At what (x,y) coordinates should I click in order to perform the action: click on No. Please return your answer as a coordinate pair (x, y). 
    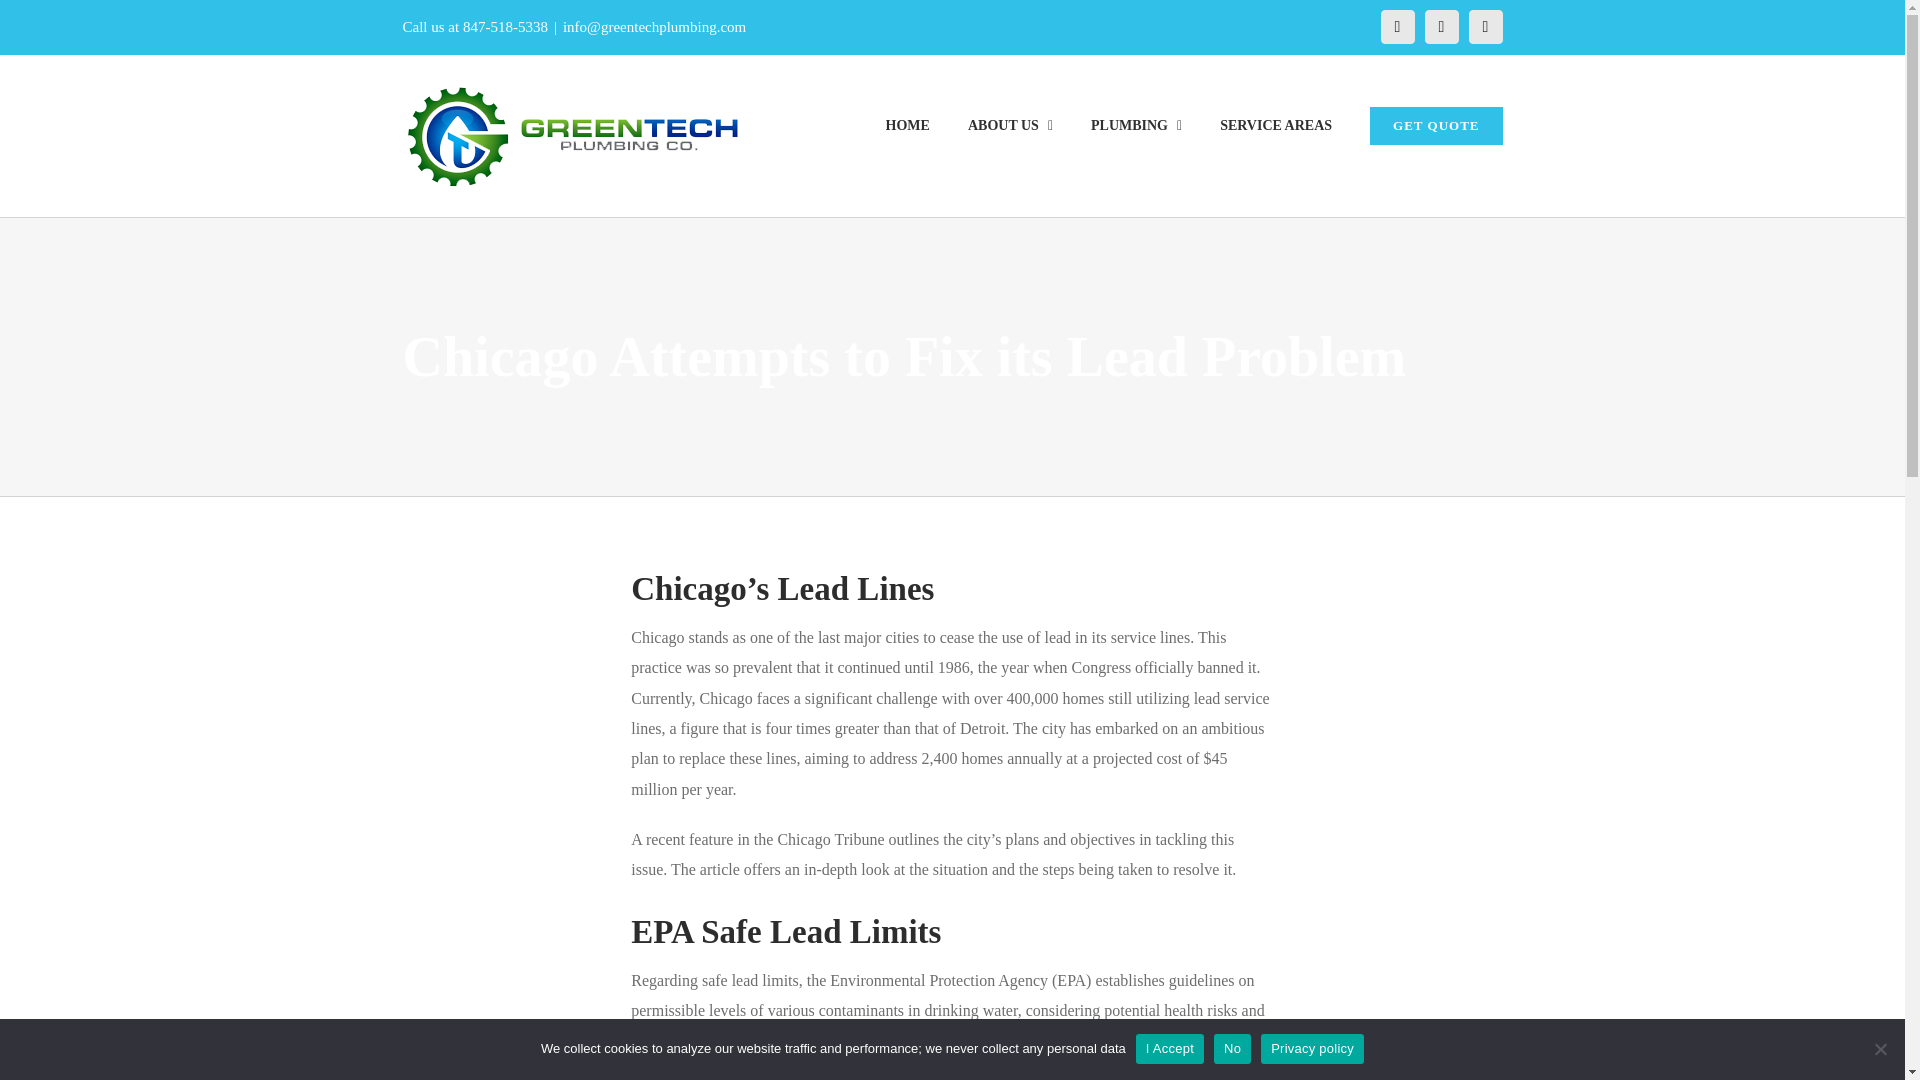
    Looking at the image, I should click on (1880, 1048).